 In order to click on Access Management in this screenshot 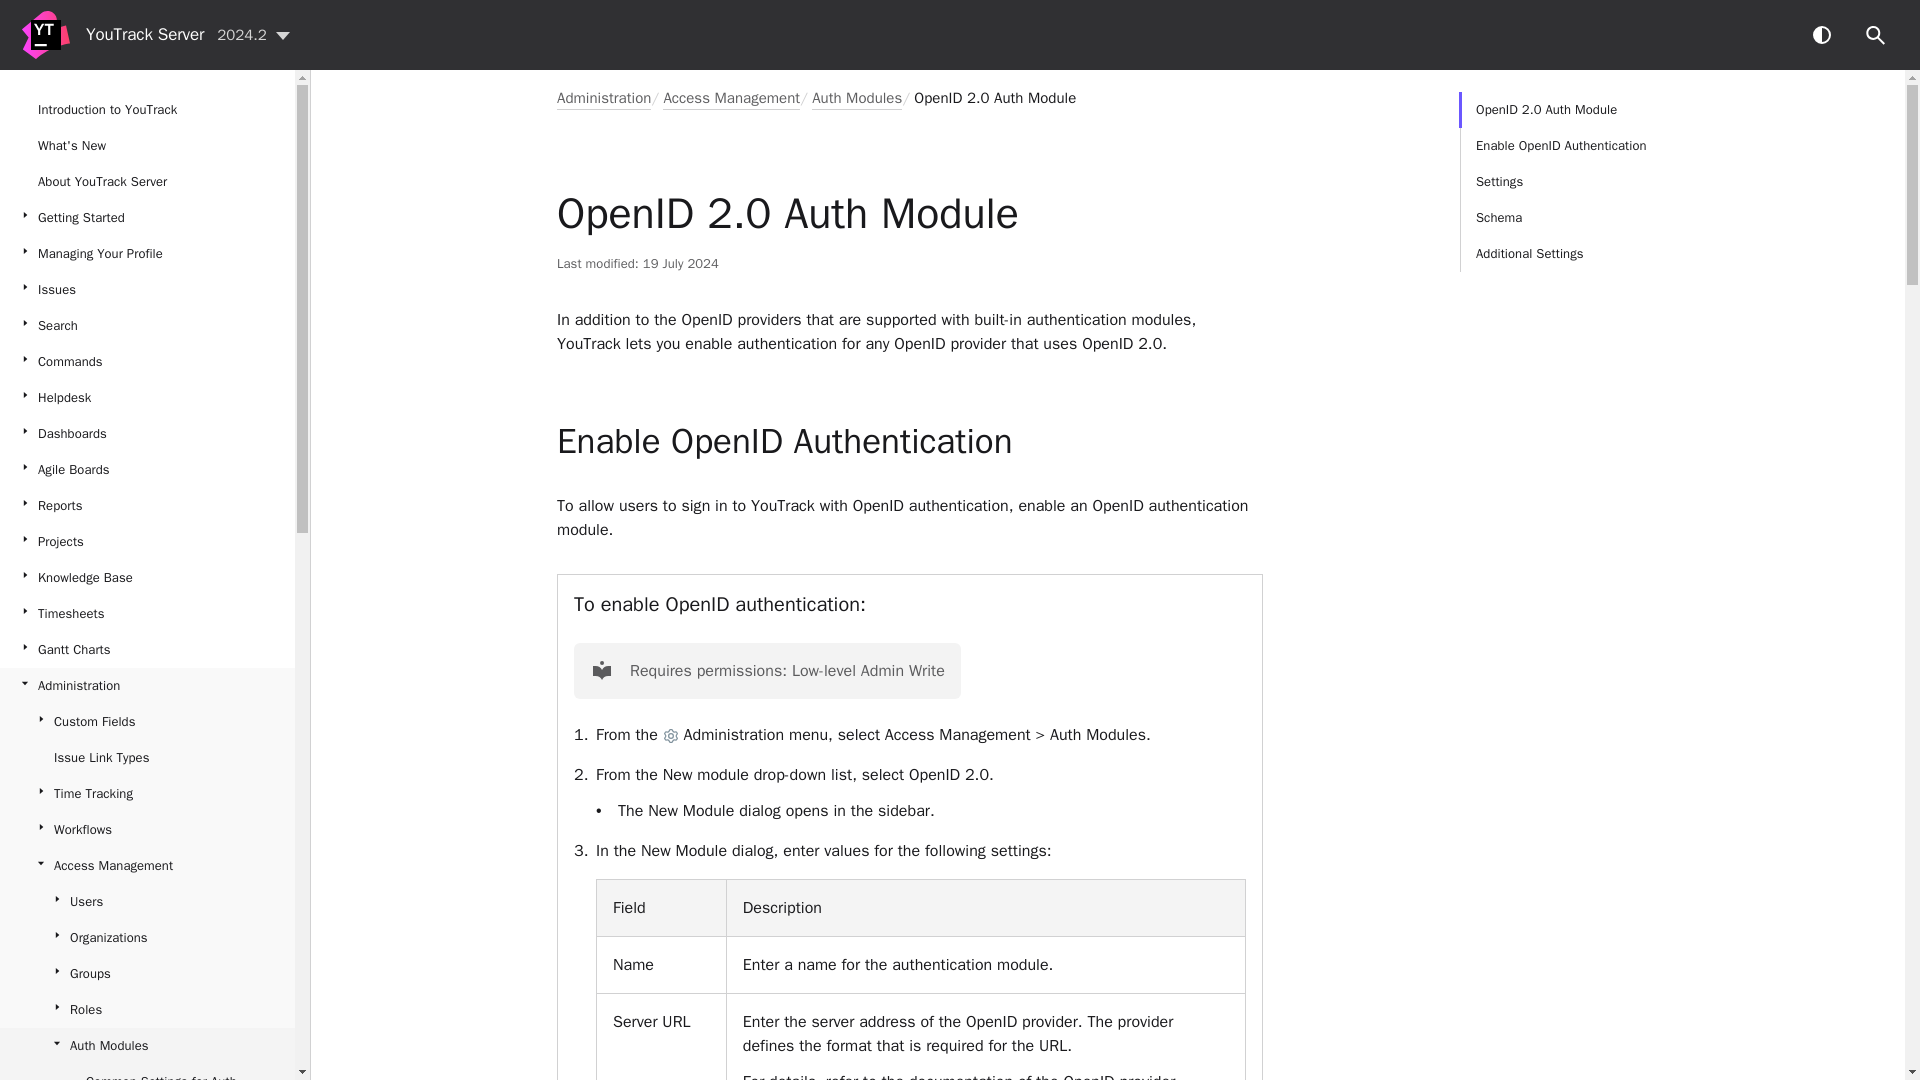, I will do `click(148, 866)`.